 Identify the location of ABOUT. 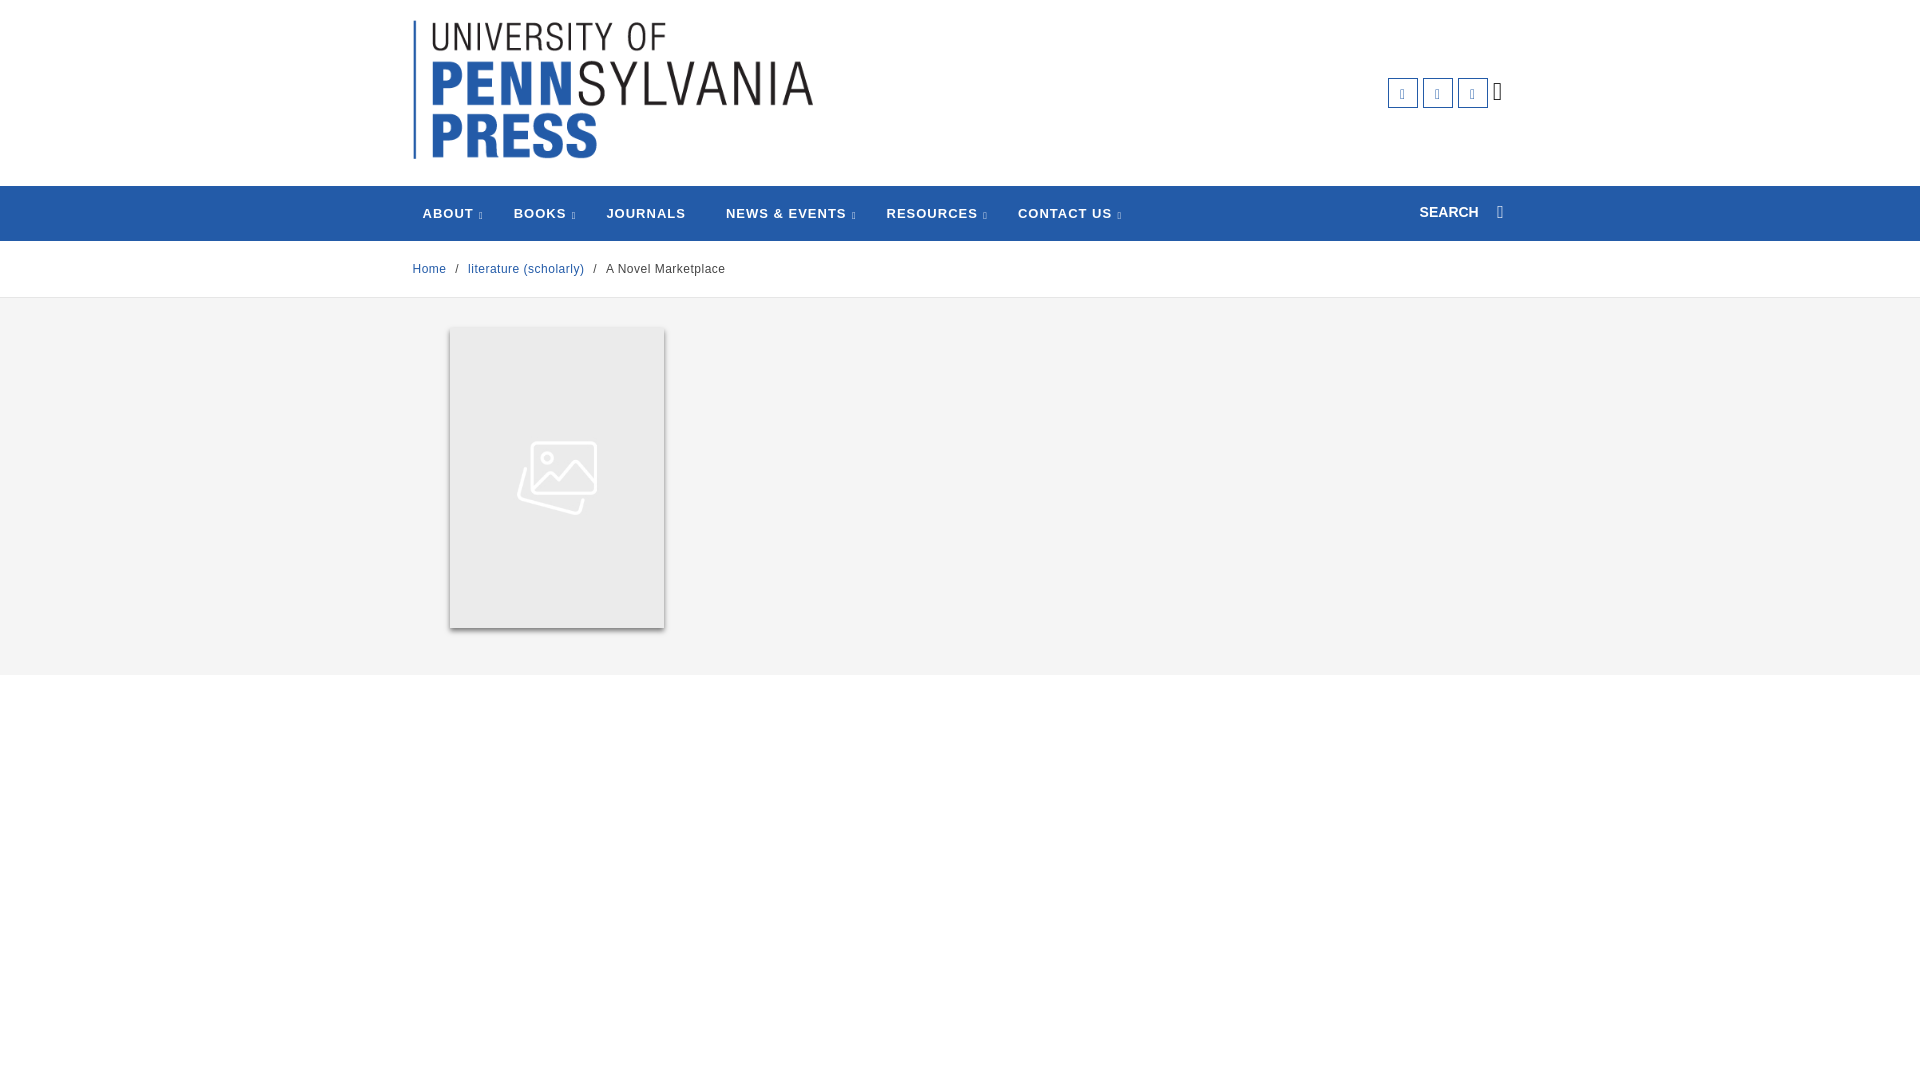
(447, 214).